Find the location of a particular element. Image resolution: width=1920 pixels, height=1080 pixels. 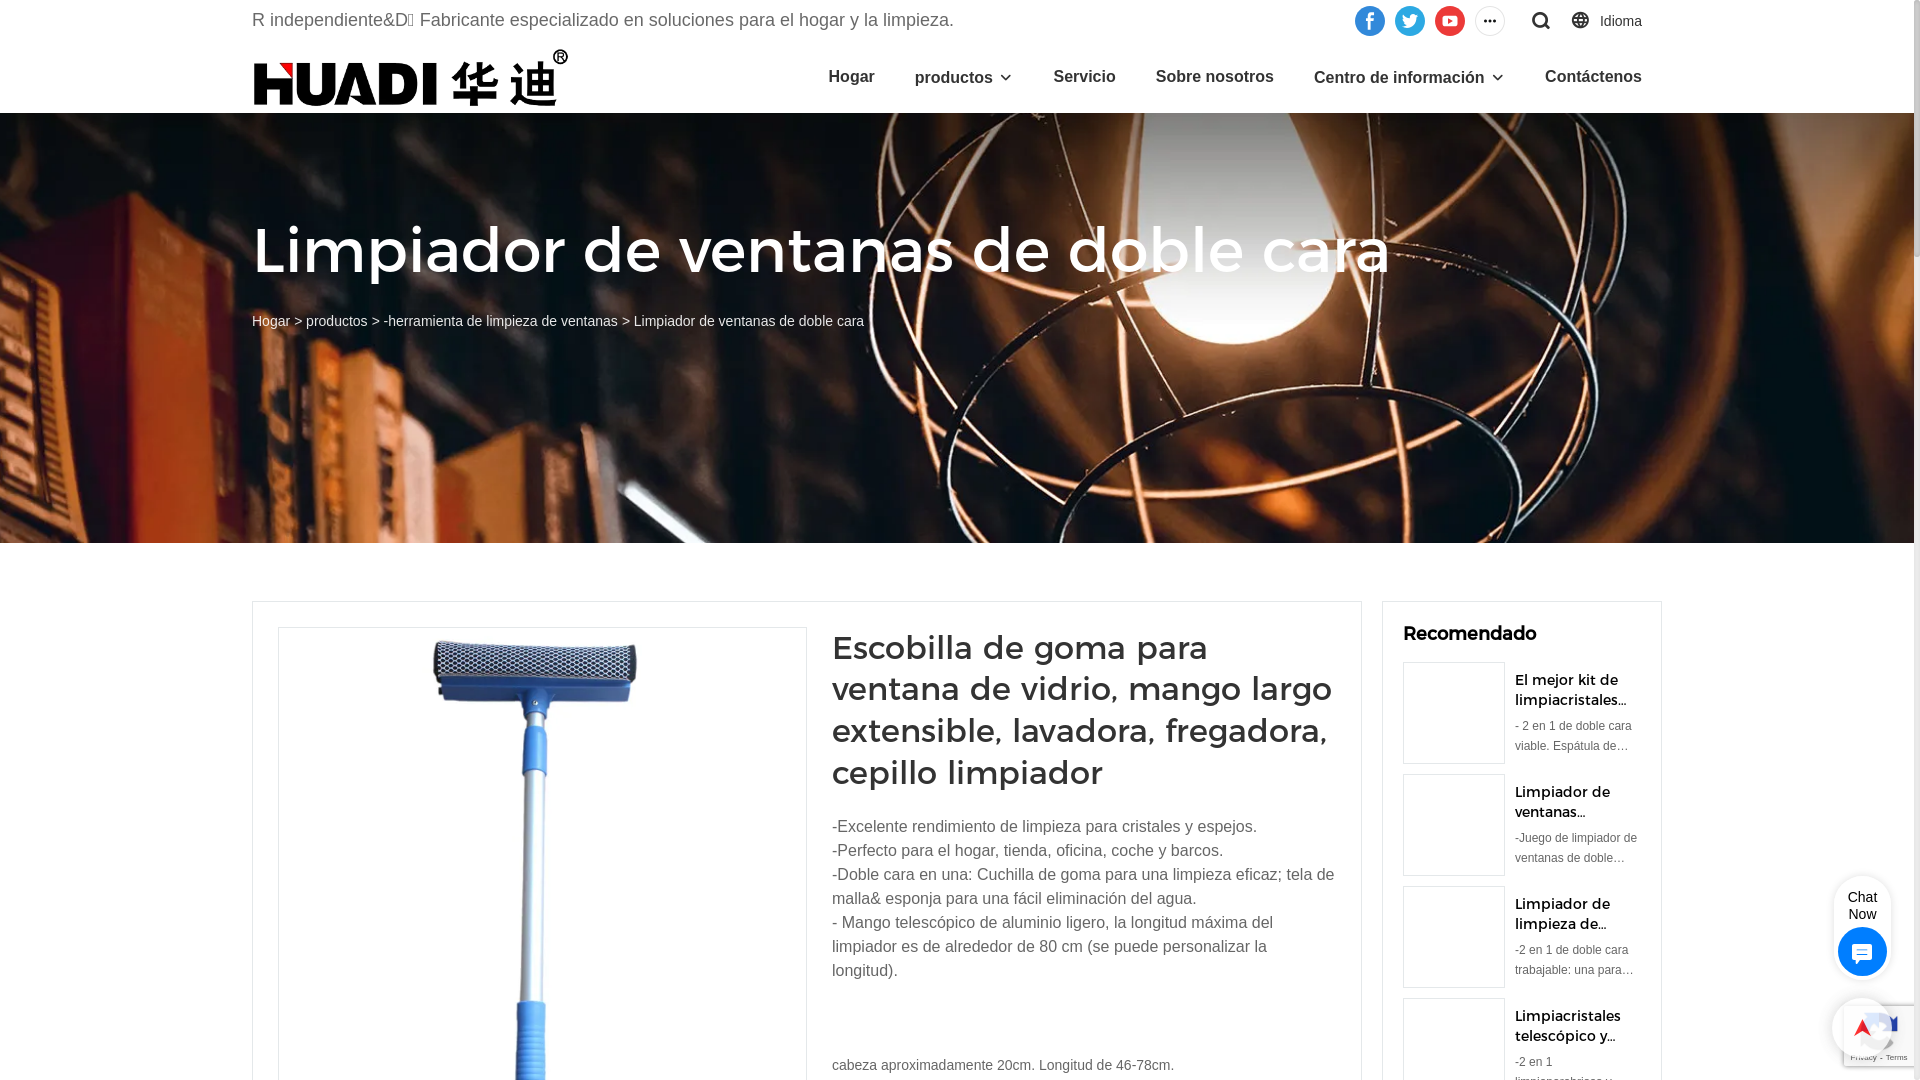

Limpiador de ventanas de doble cara is located at coordinates (749, 321).